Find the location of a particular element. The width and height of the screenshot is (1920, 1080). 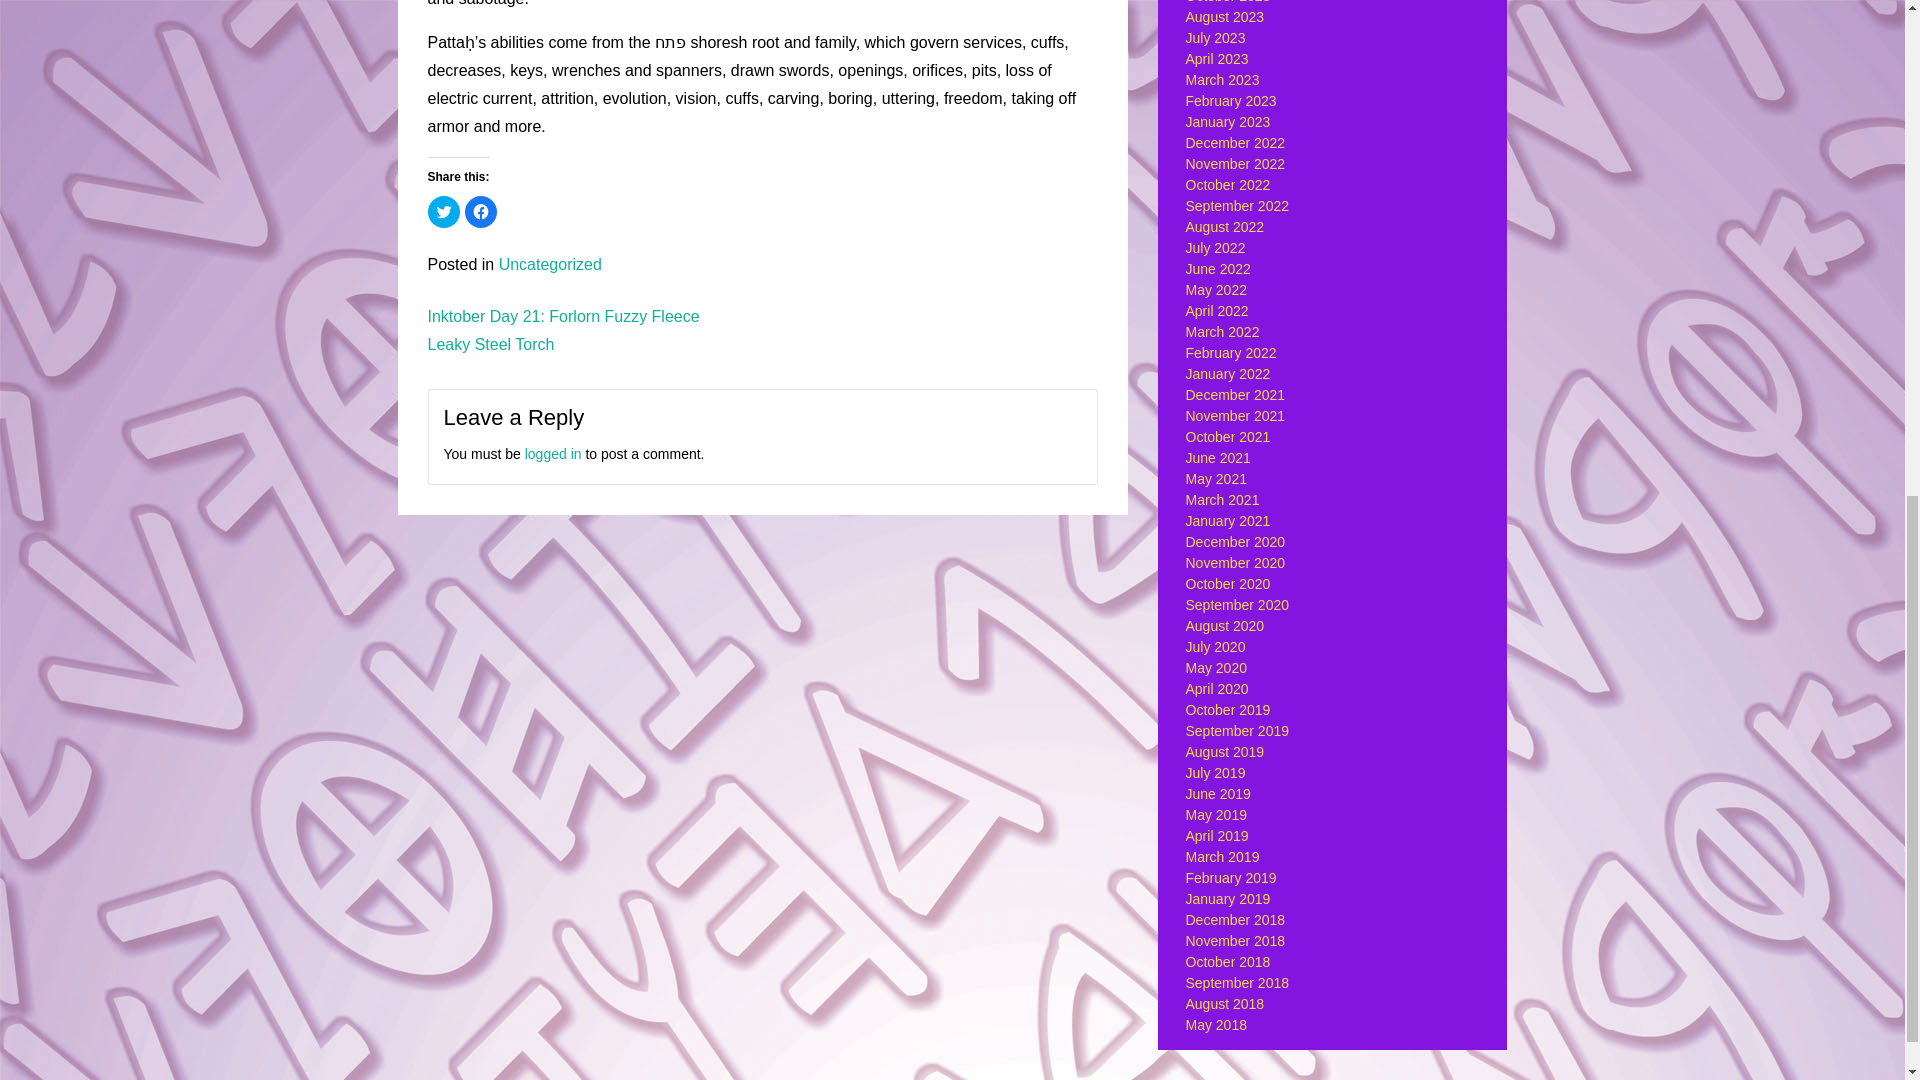

April 2023 is located at coordinates (1218, 58).